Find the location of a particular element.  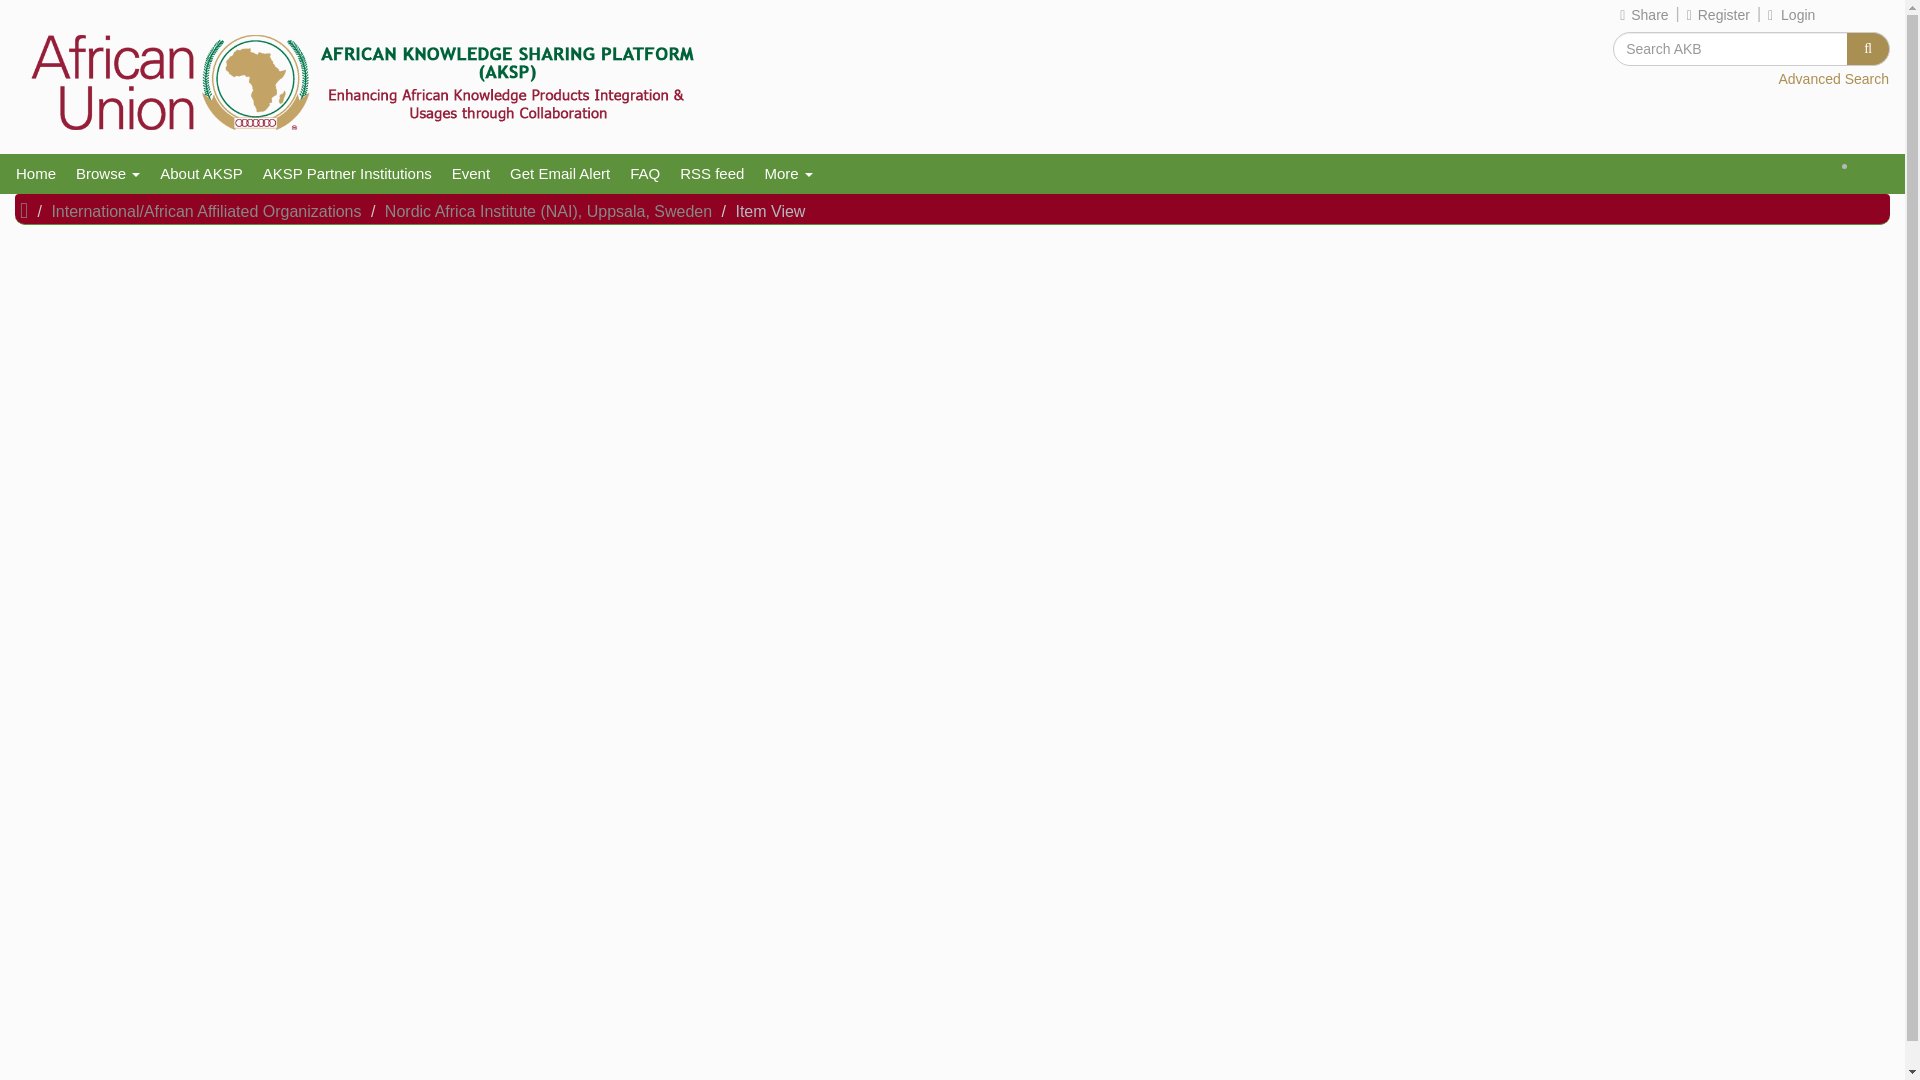

More is located at coordinates (788, 174).